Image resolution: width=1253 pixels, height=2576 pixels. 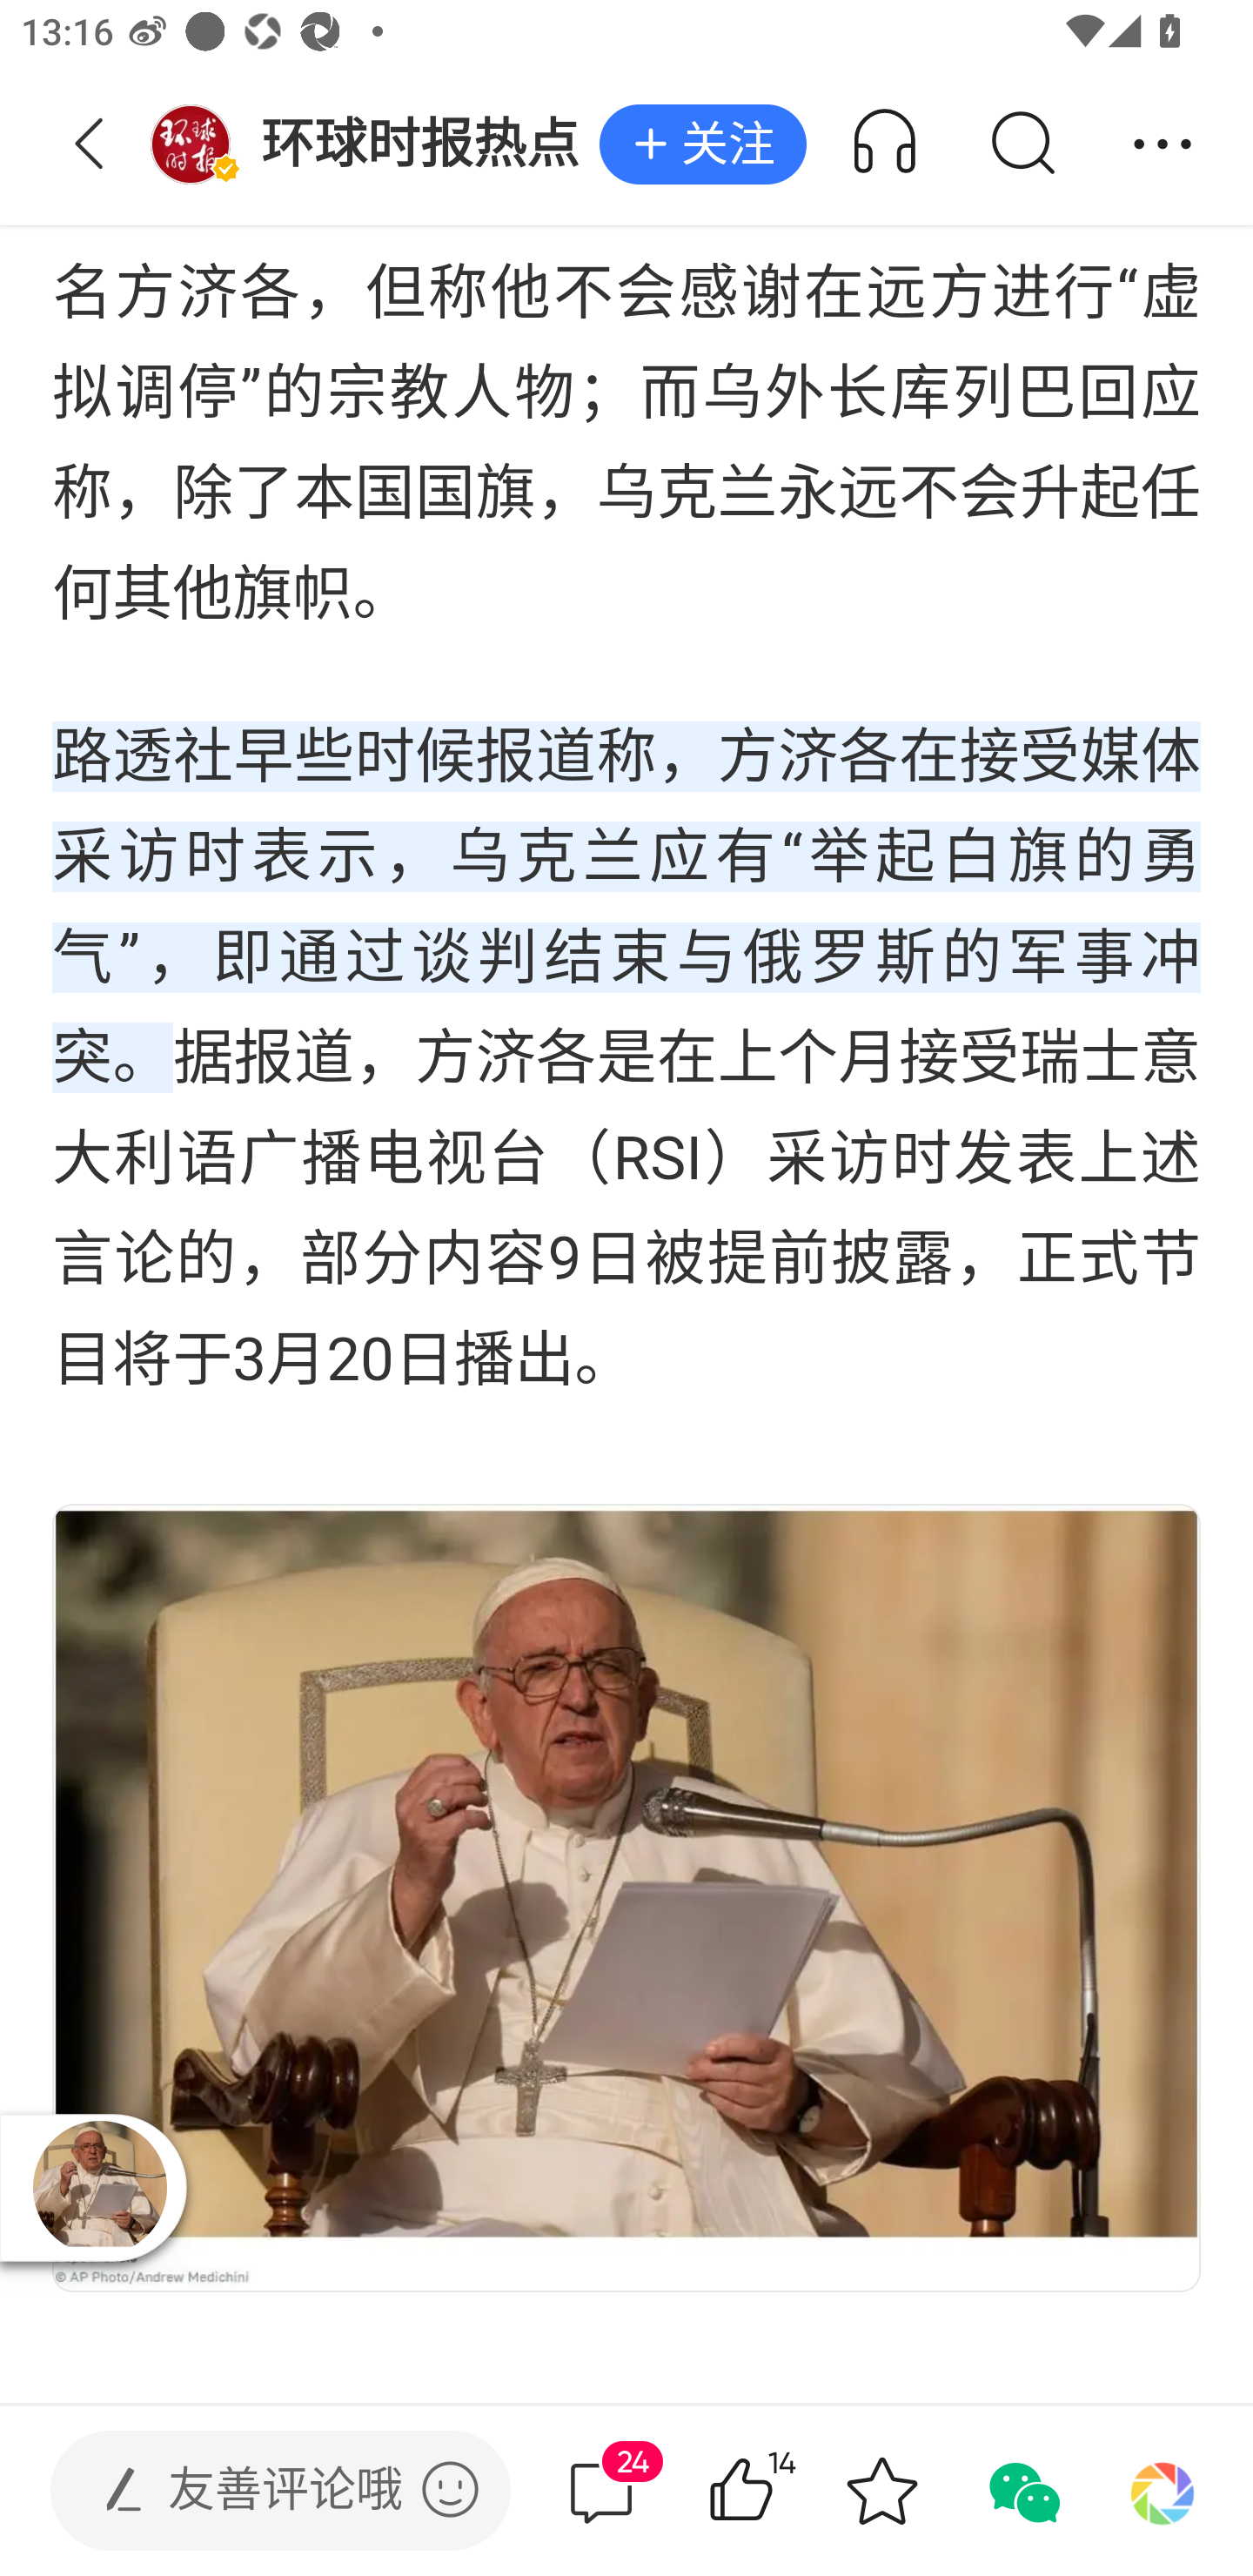 What do you see at coordinates (881, 2491) in the screenshot?
I see `收藏 ` at bounding box center [881, 2491].